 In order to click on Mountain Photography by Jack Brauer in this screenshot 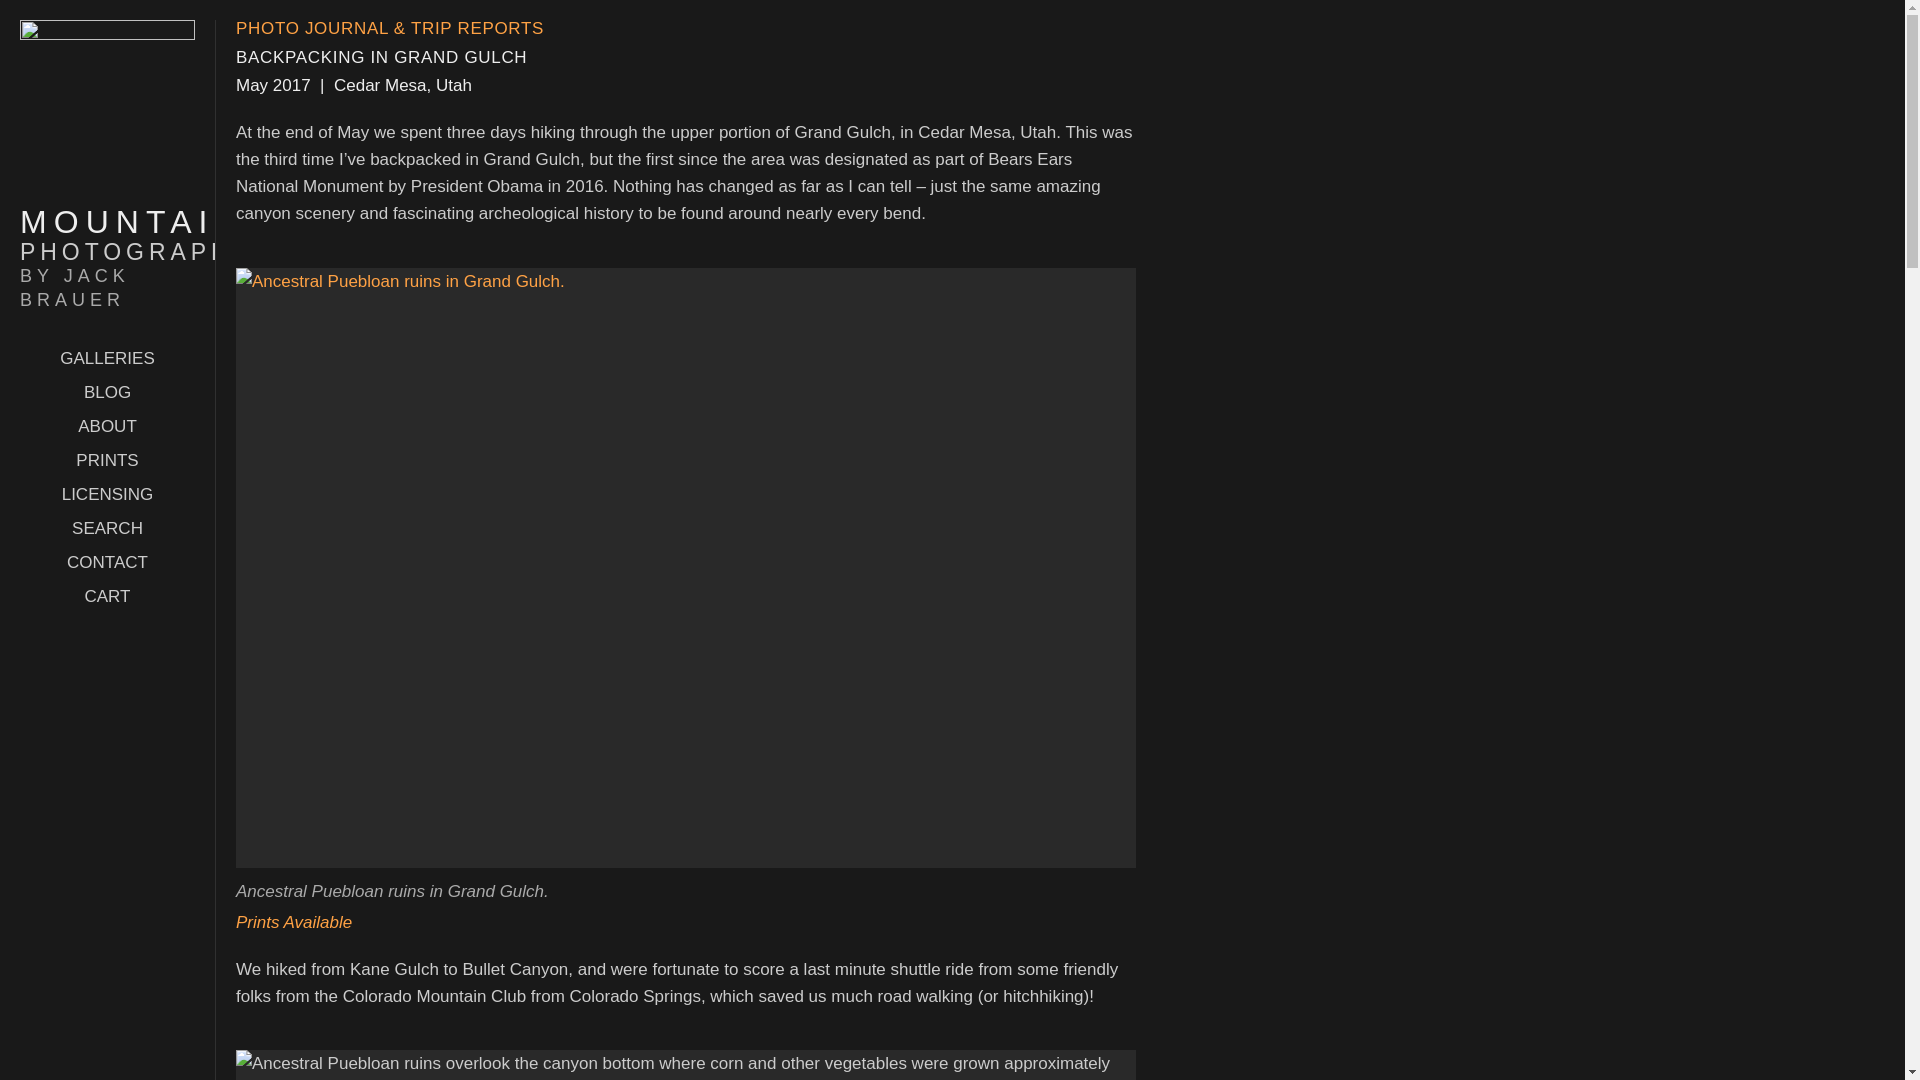, I will do `click(107, 181)`.